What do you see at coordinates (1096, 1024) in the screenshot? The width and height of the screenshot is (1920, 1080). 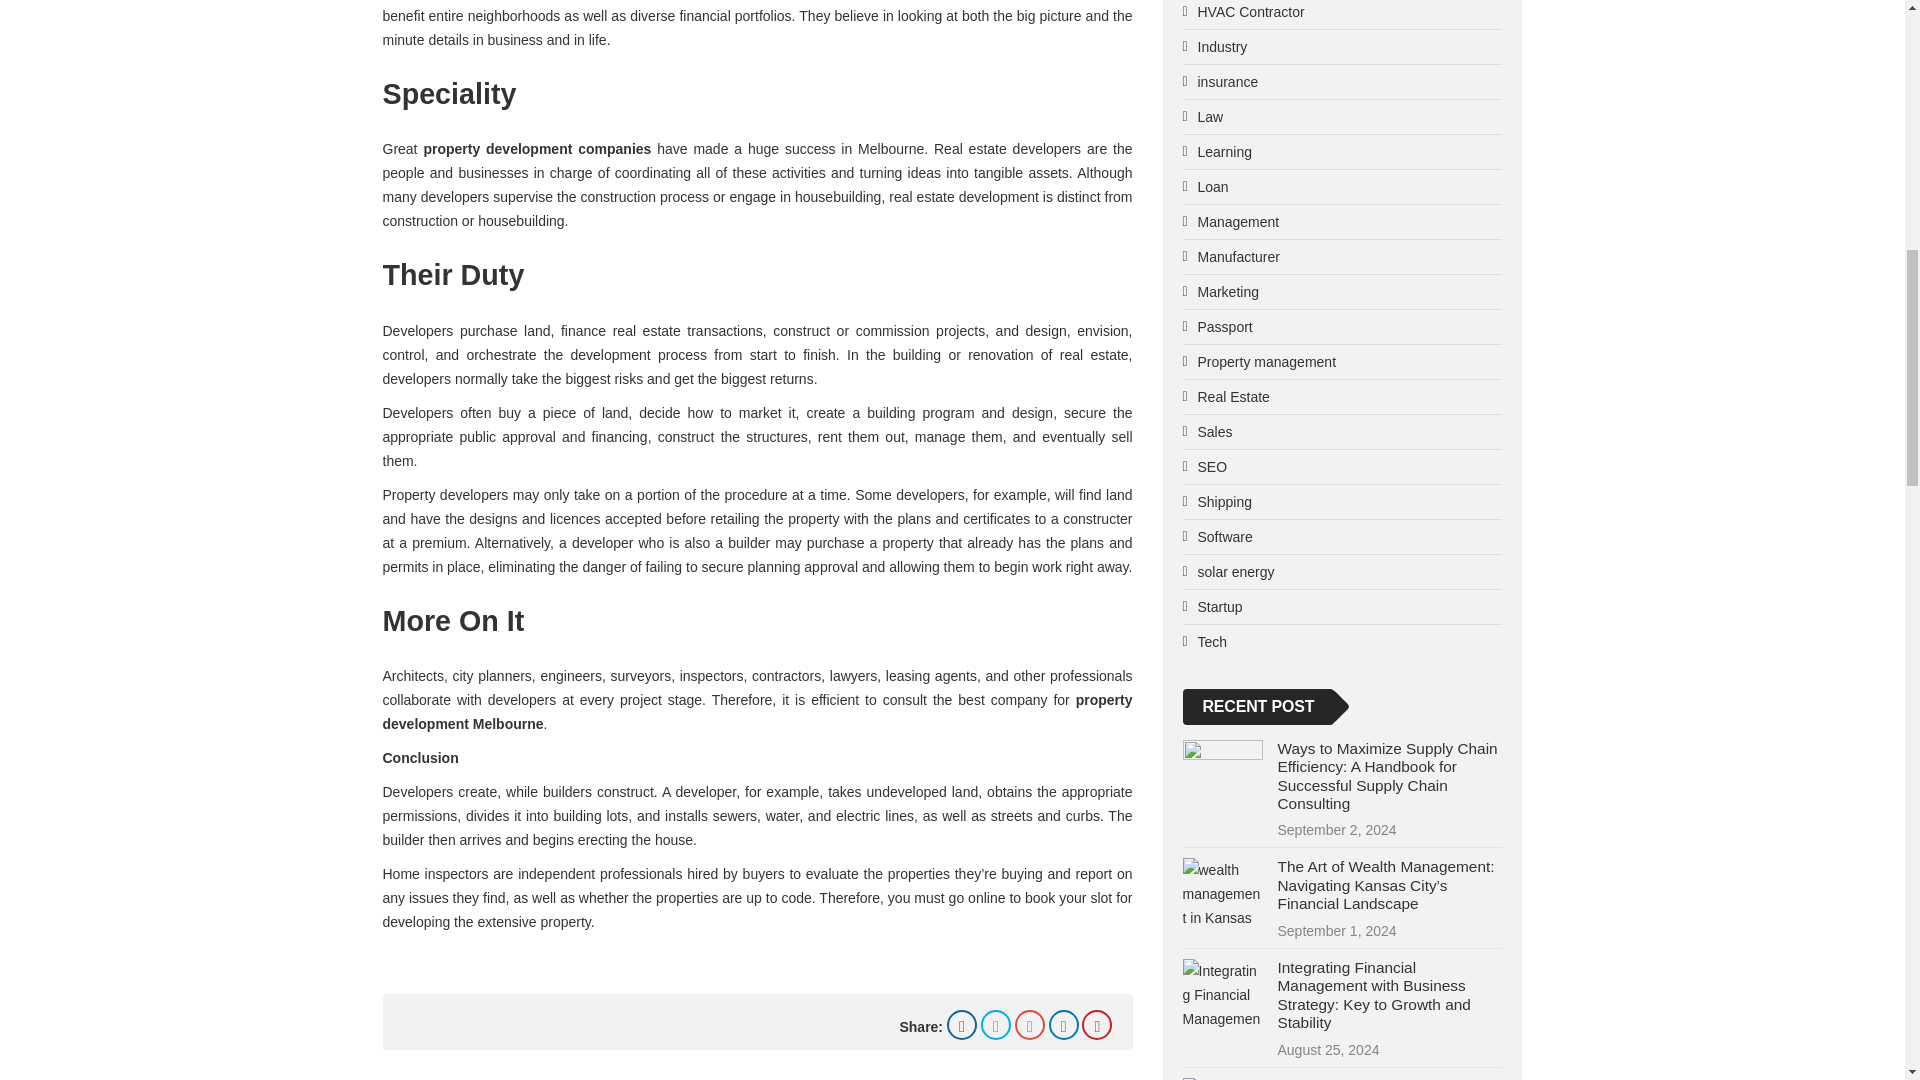 I see `Pinterest` at bounding box center [1096, 1024].